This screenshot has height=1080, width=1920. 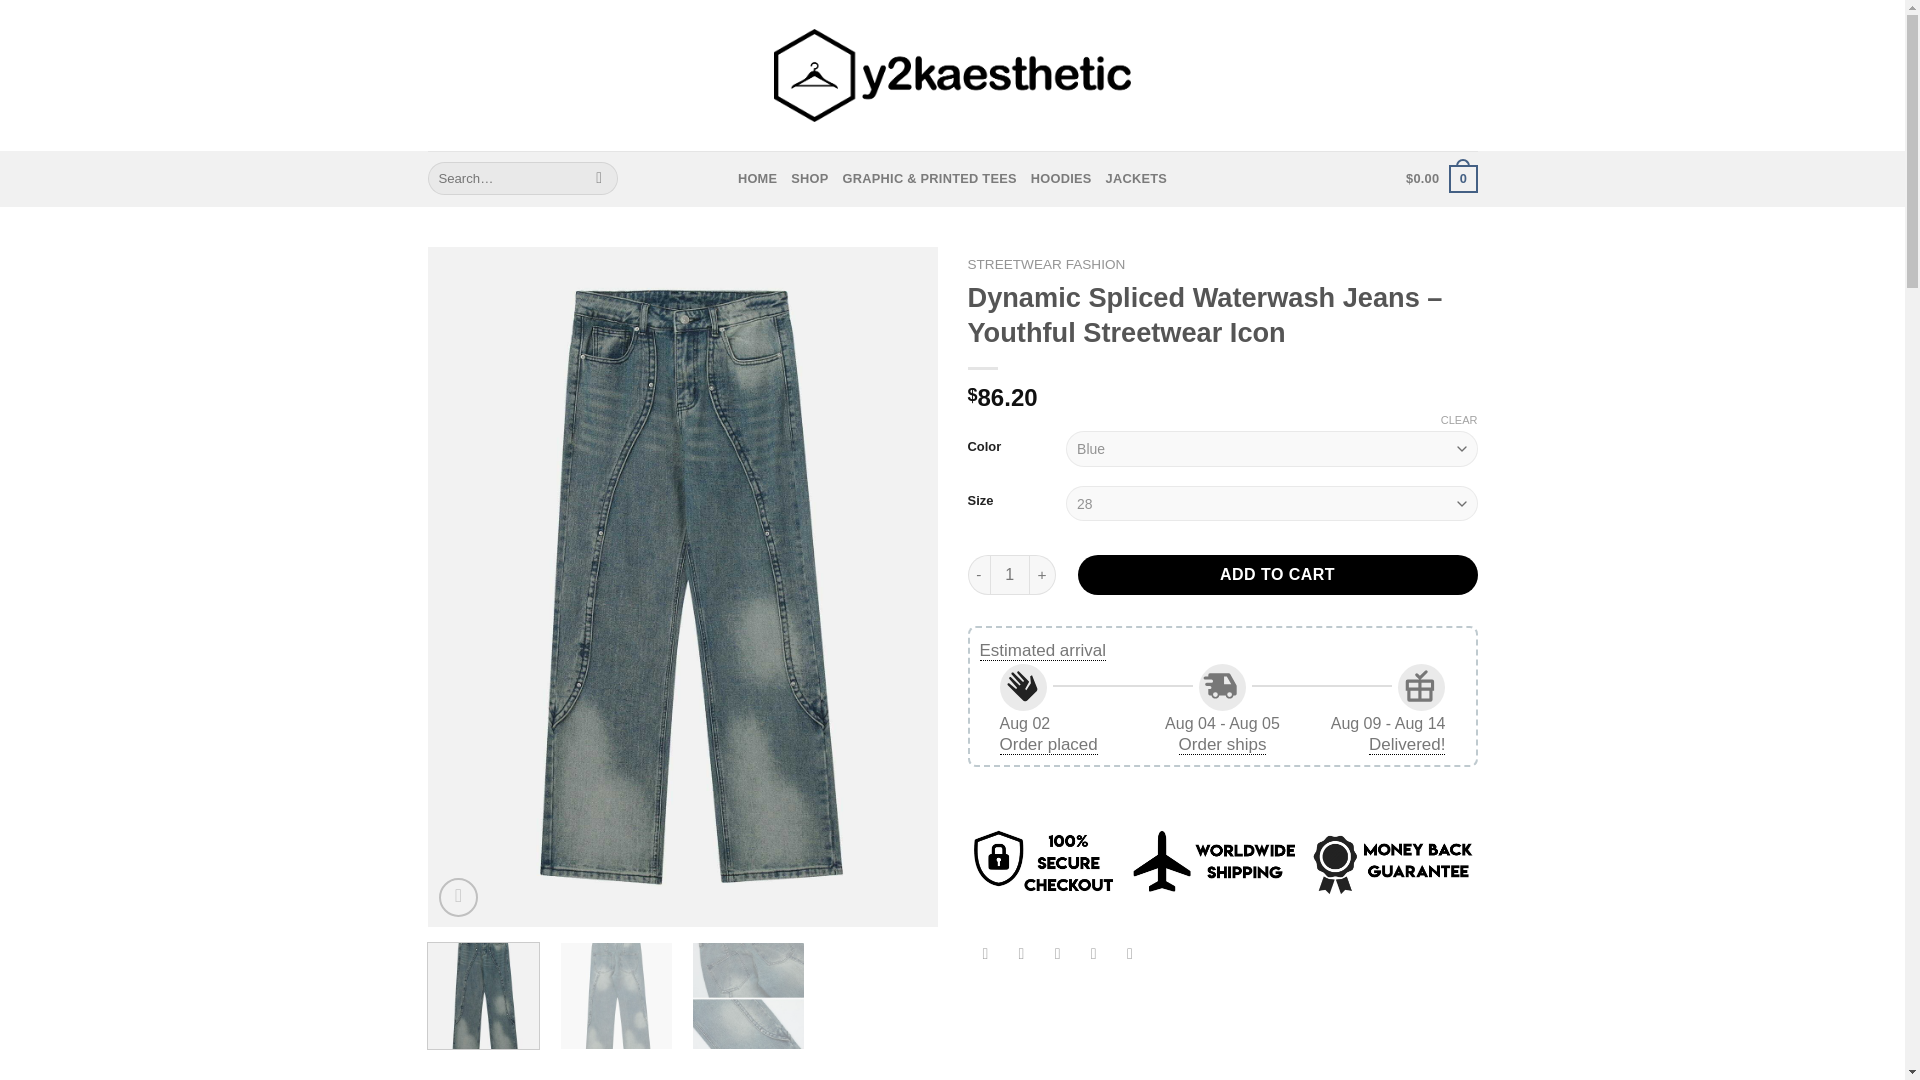 I want to click on Search, so click(x=600, y=178).